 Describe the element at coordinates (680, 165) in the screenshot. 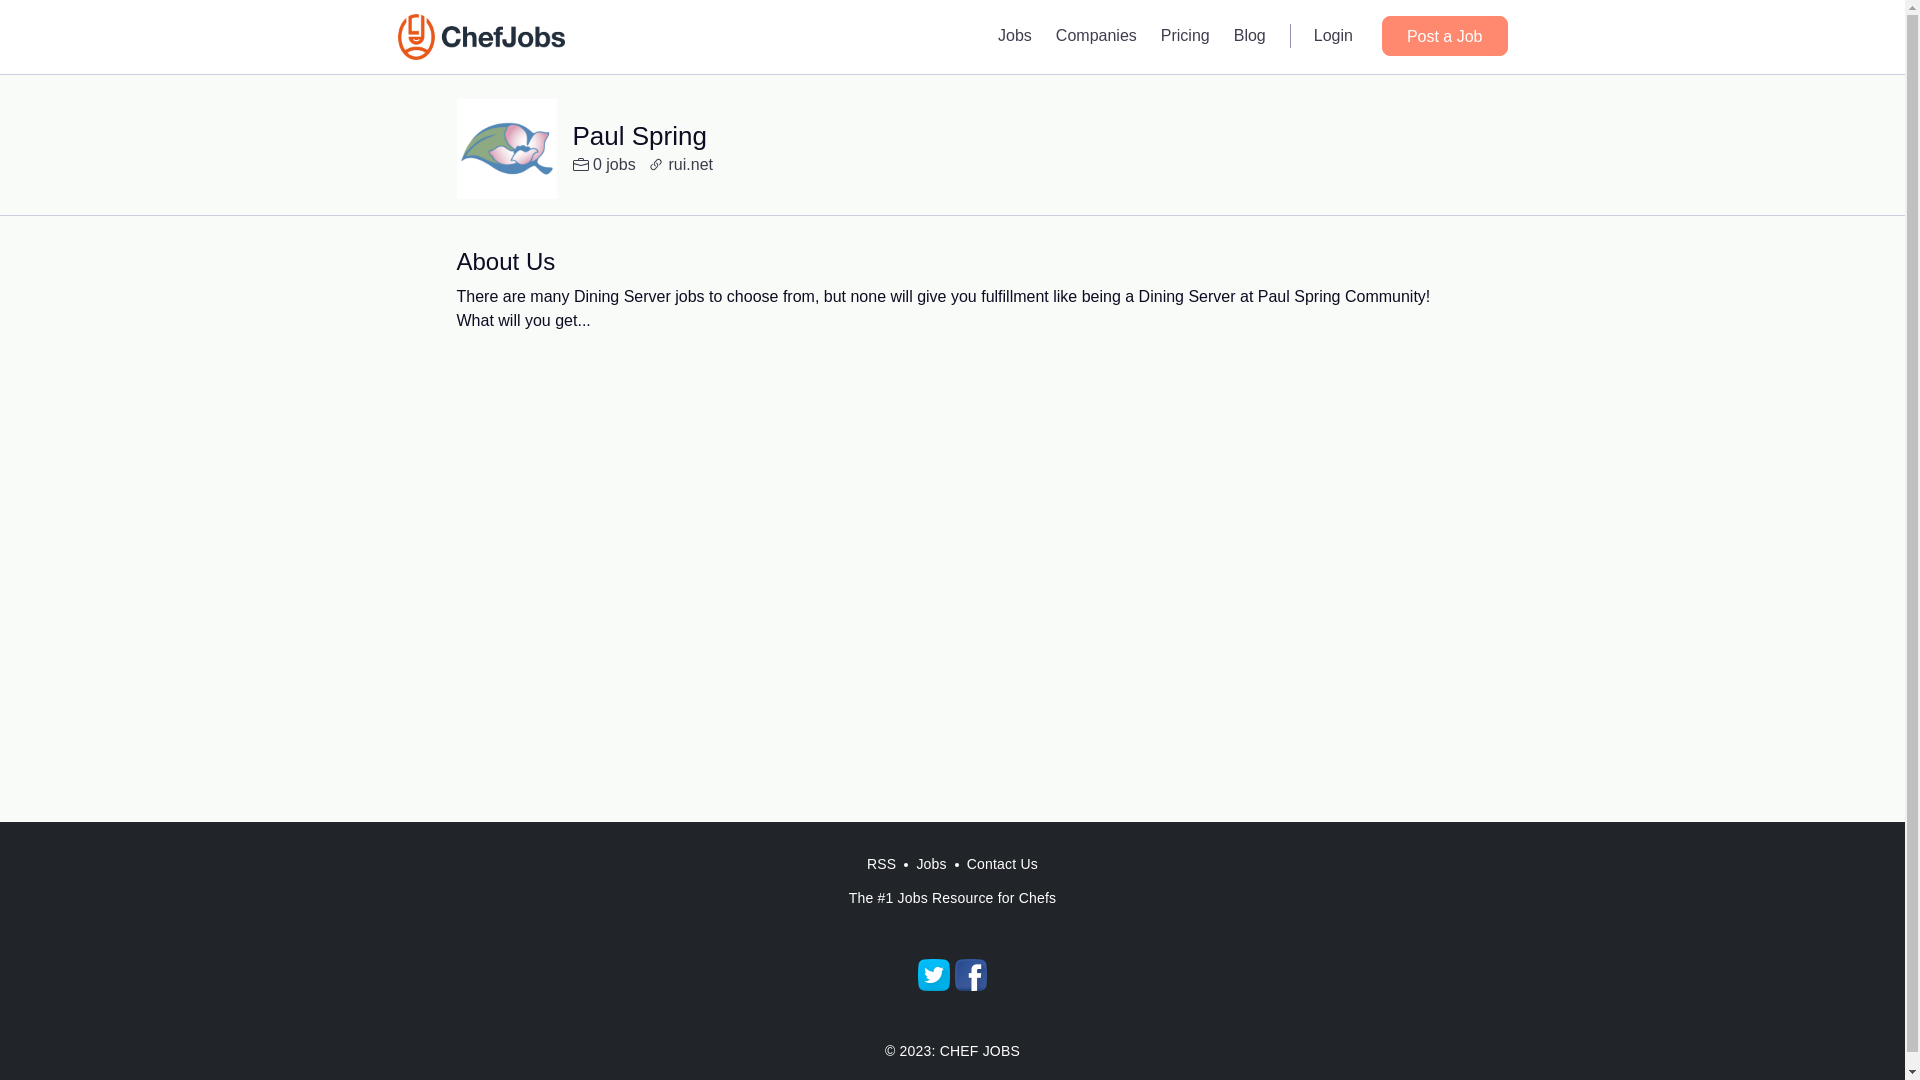

I see `rui.net` at that location.